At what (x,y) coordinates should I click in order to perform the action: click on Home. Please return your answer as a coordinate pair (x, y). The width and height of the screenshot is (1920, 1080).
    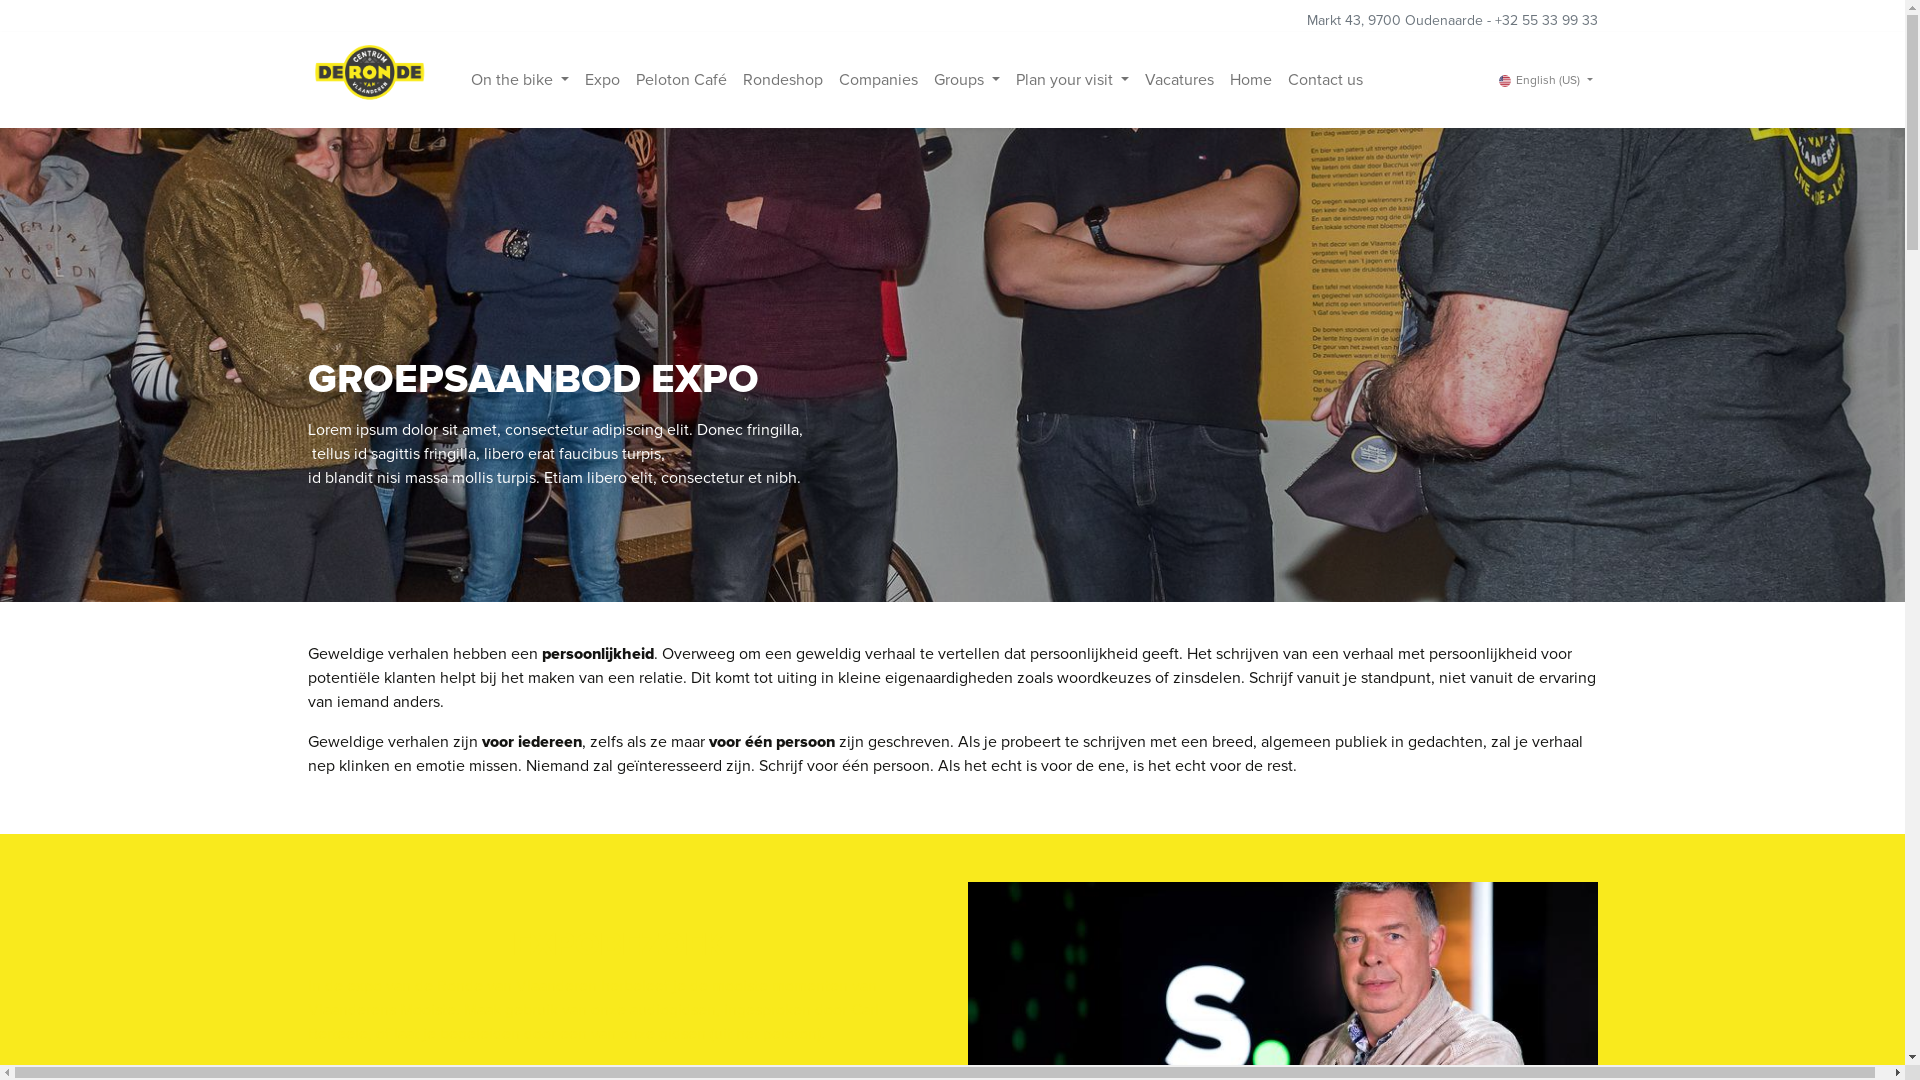
    Looking at the image, I should click on (1251, 80).